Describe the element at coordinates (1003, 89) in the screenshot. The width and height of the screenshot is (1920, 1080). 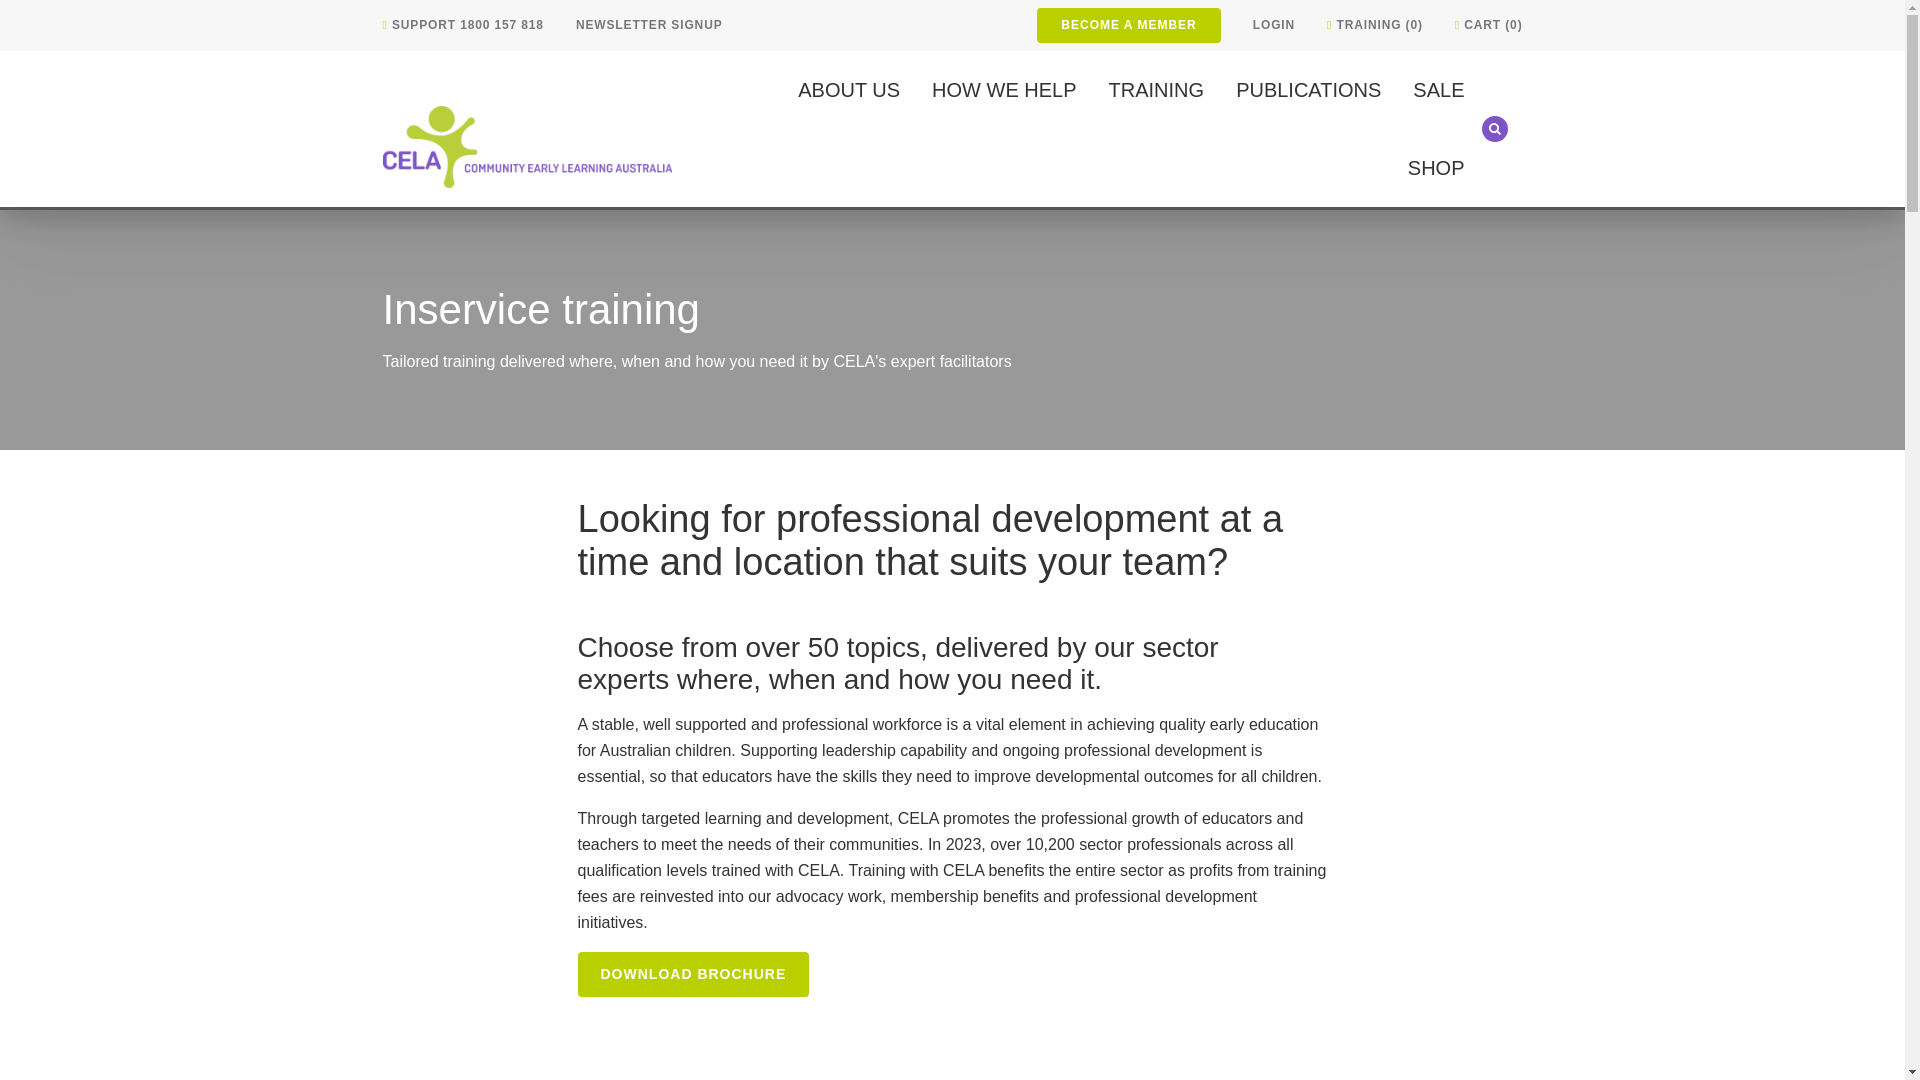
I see `HOW WE HELP` at that location.